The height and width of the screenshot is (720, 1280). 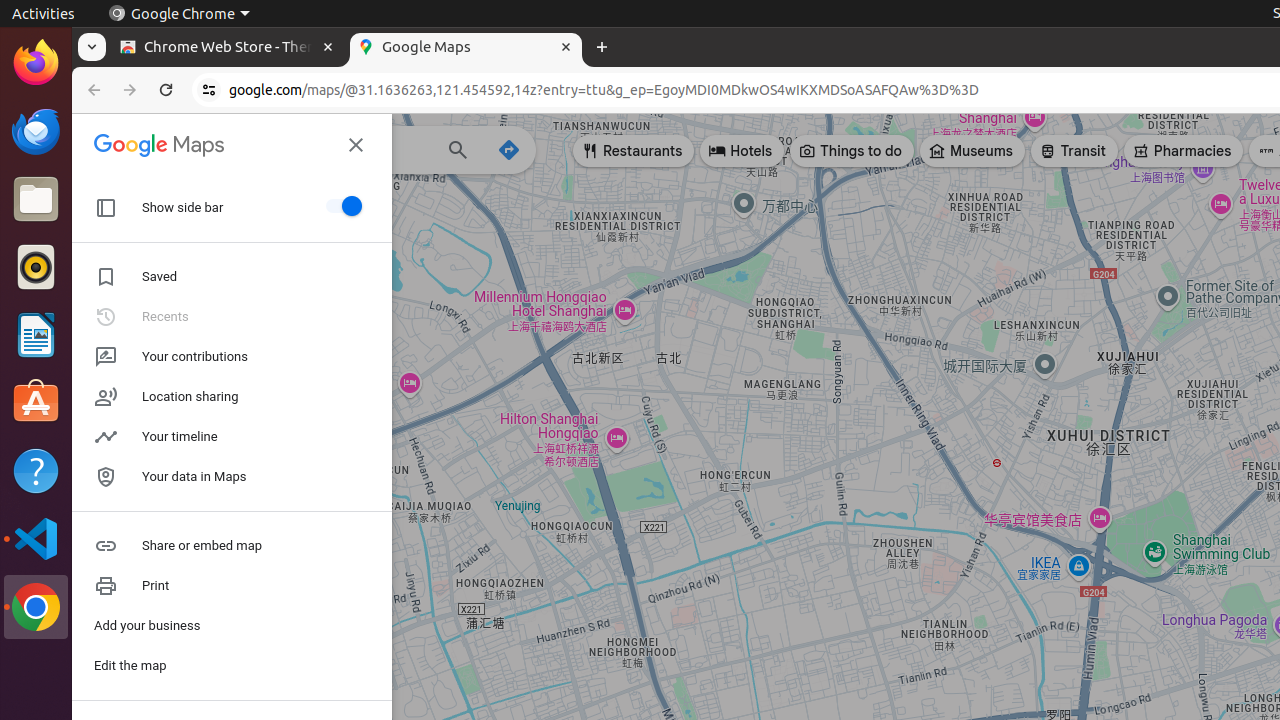 What do you see at coordinates (232, 317) in the screenshot?
I see `Recents` at bounding box center [232, 317].